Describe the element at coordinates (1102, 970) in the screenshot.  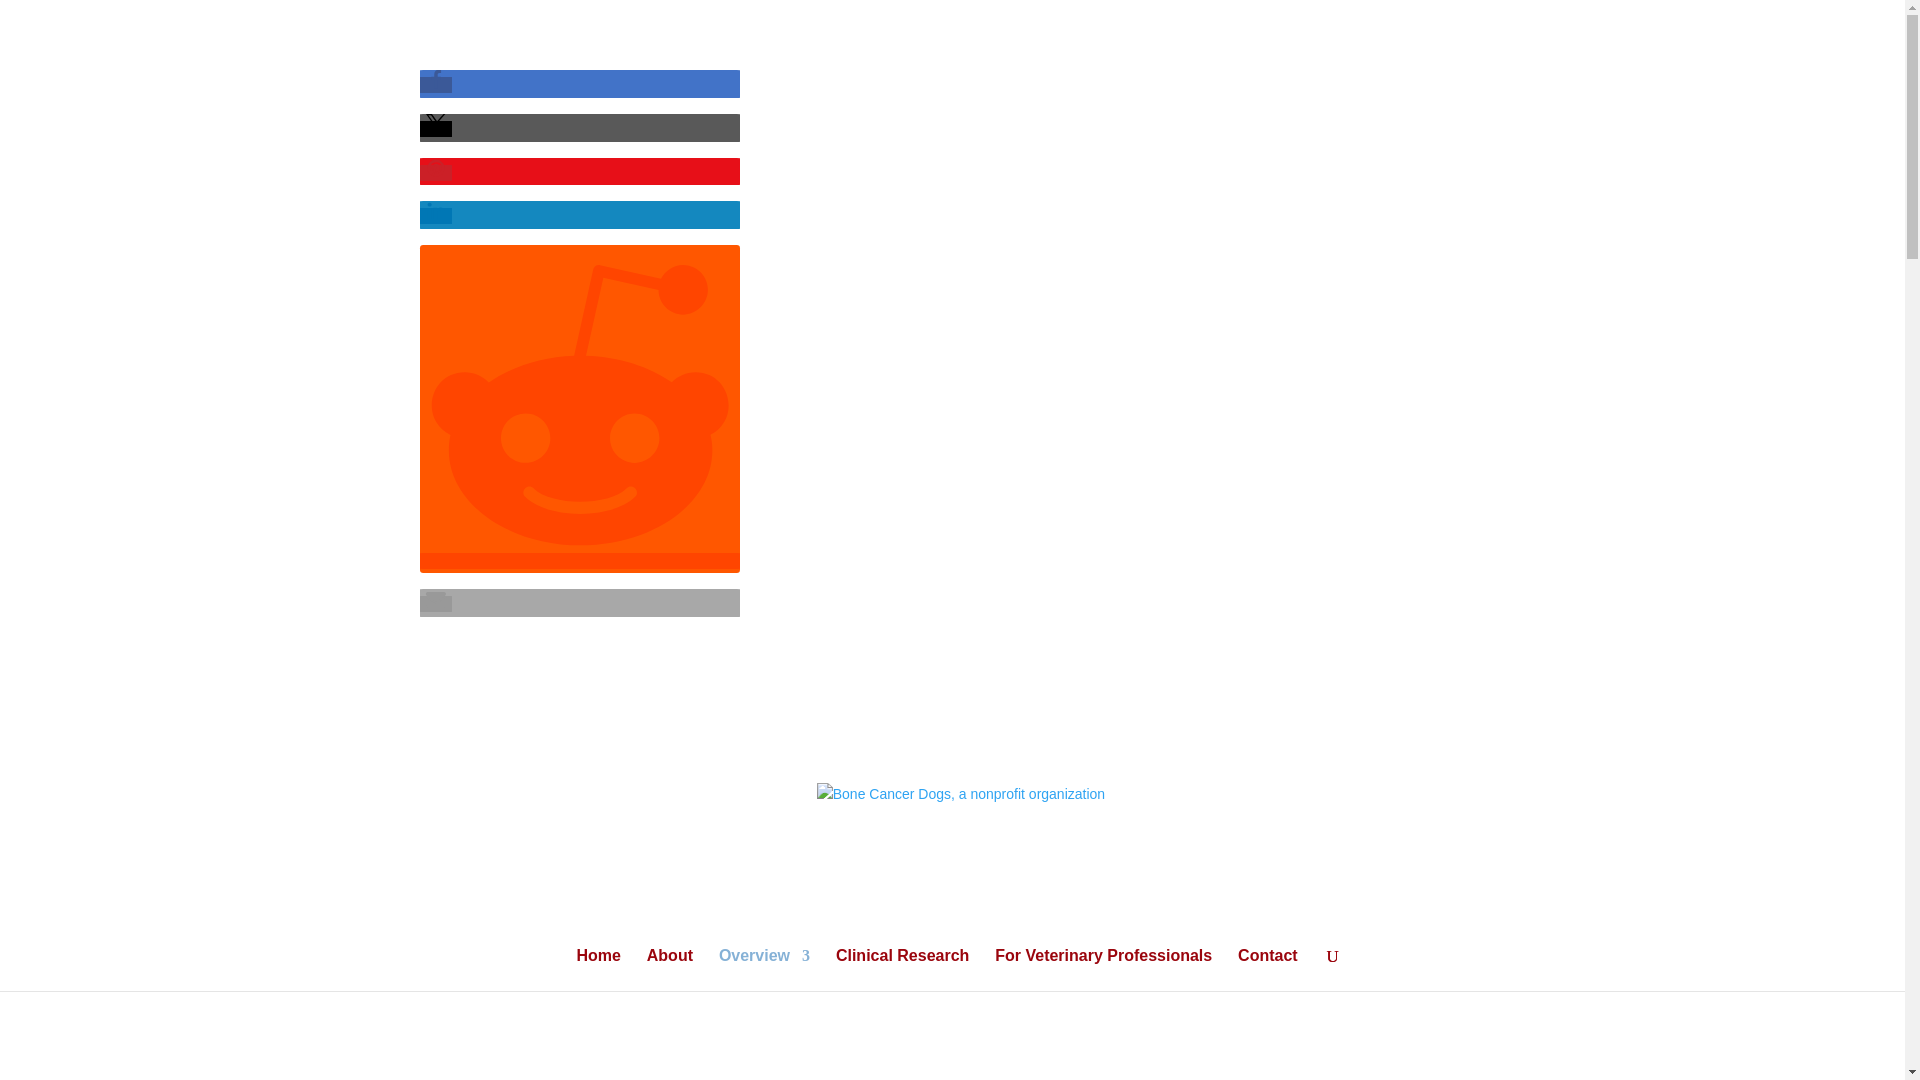
I see `For Veterinary Professionals` at that location.